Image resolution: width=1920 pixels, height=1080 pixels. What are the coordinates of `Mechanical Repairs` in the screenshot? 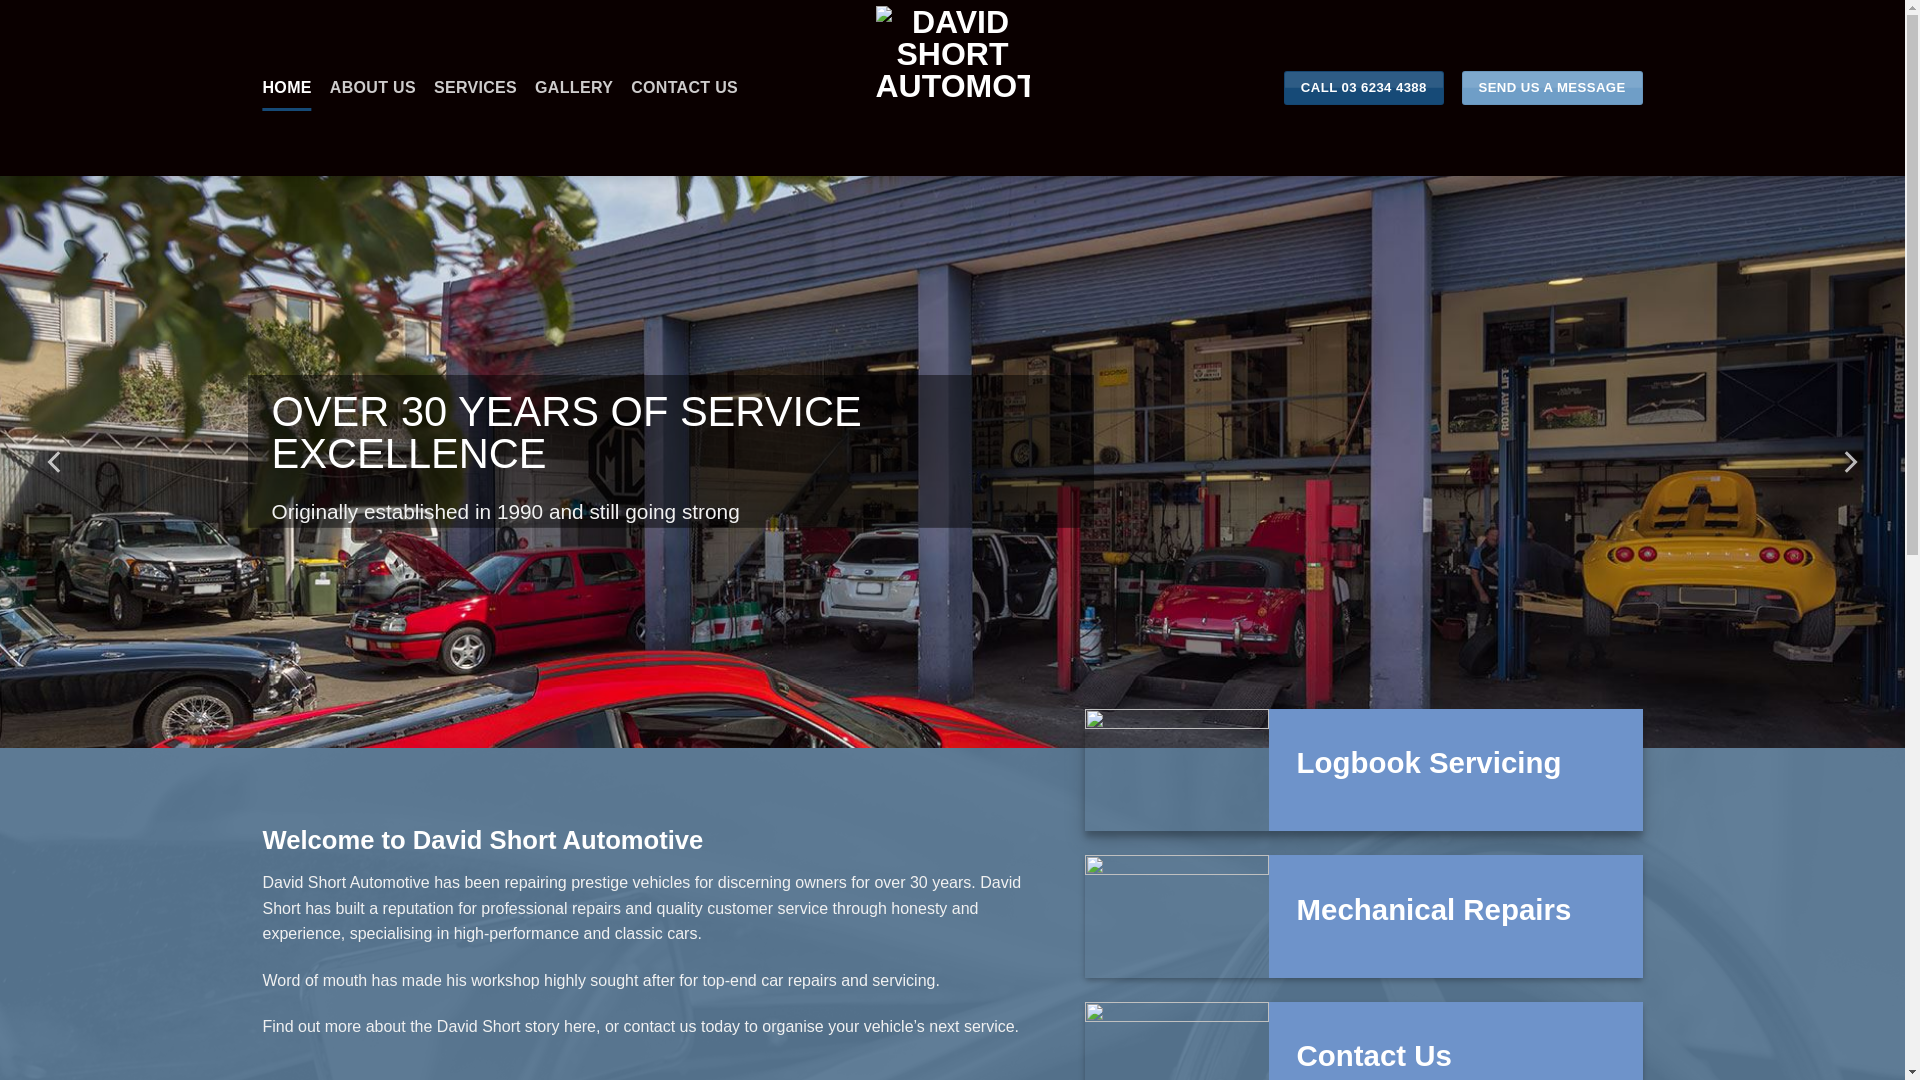 It's located at (1434, 910).